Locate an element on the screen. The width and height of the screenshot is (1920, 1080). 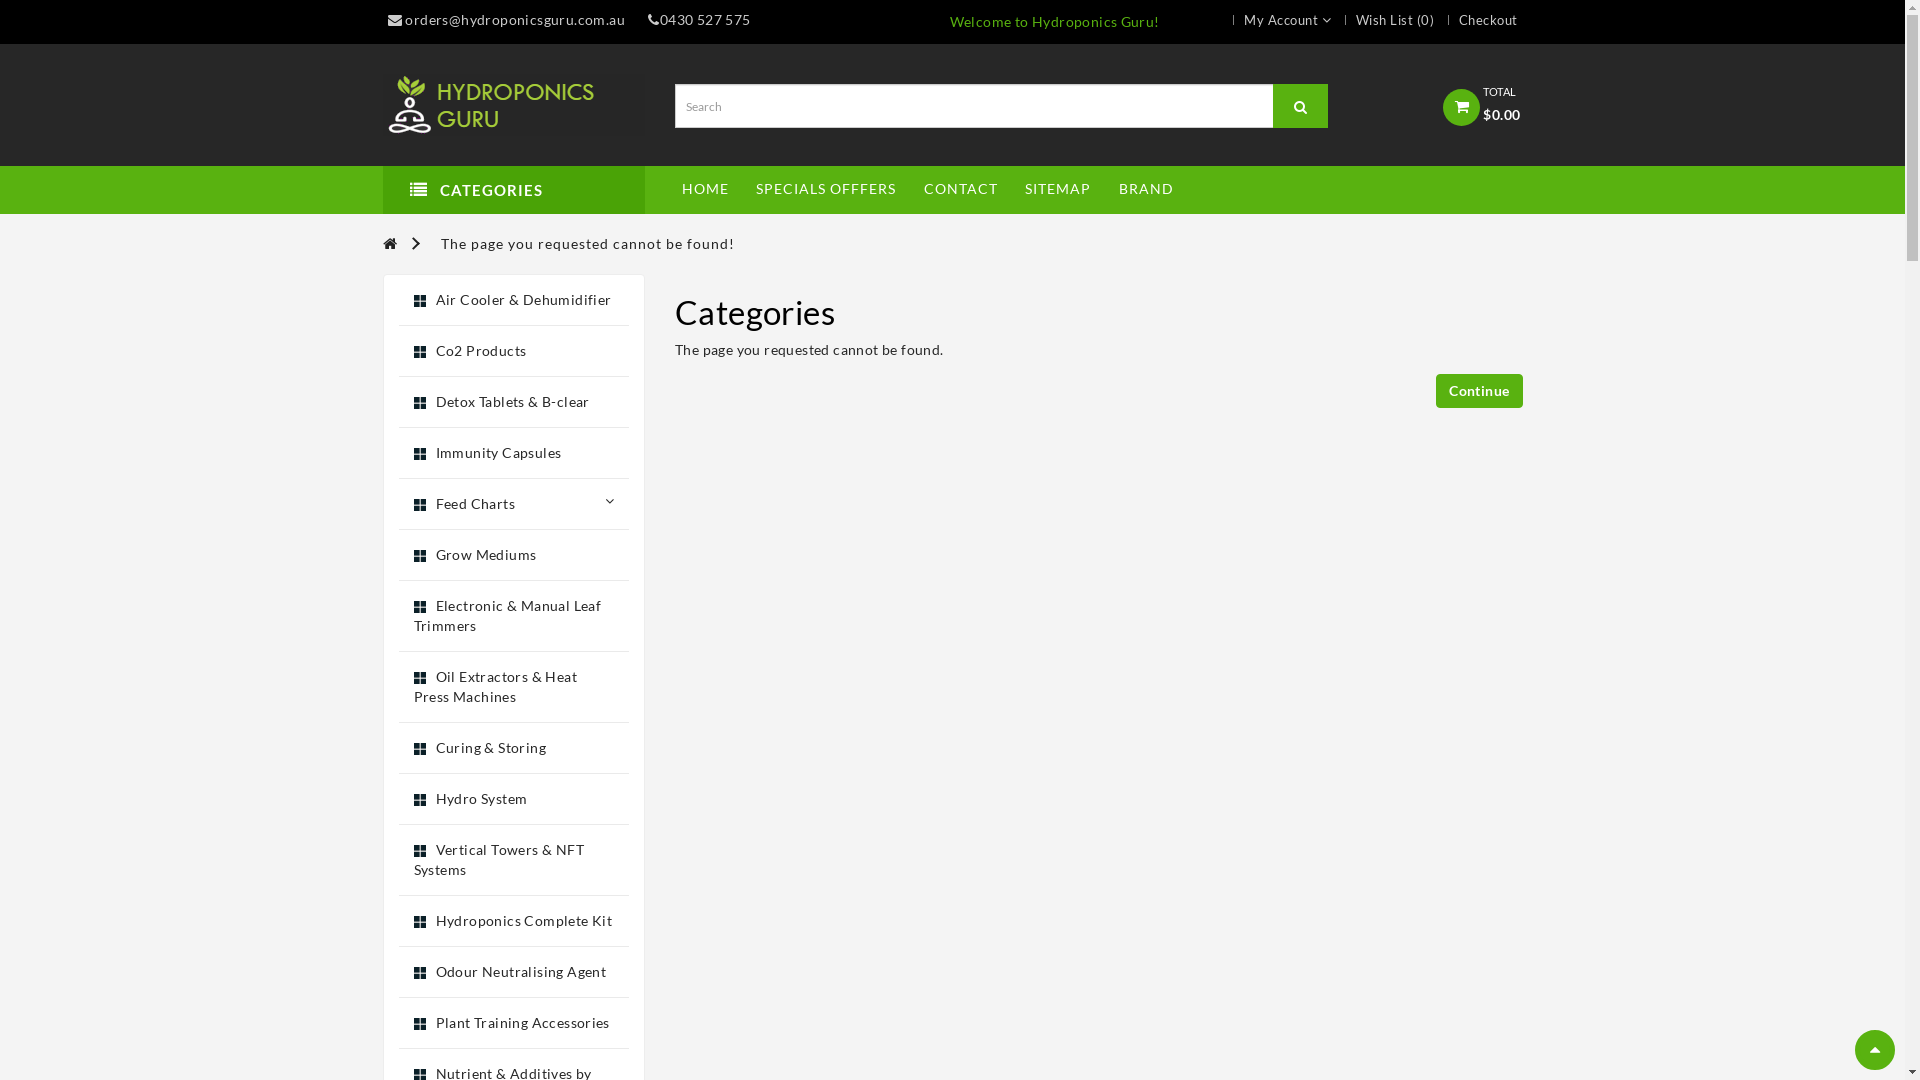
Feed Charts is located at coordinates (514, 504).